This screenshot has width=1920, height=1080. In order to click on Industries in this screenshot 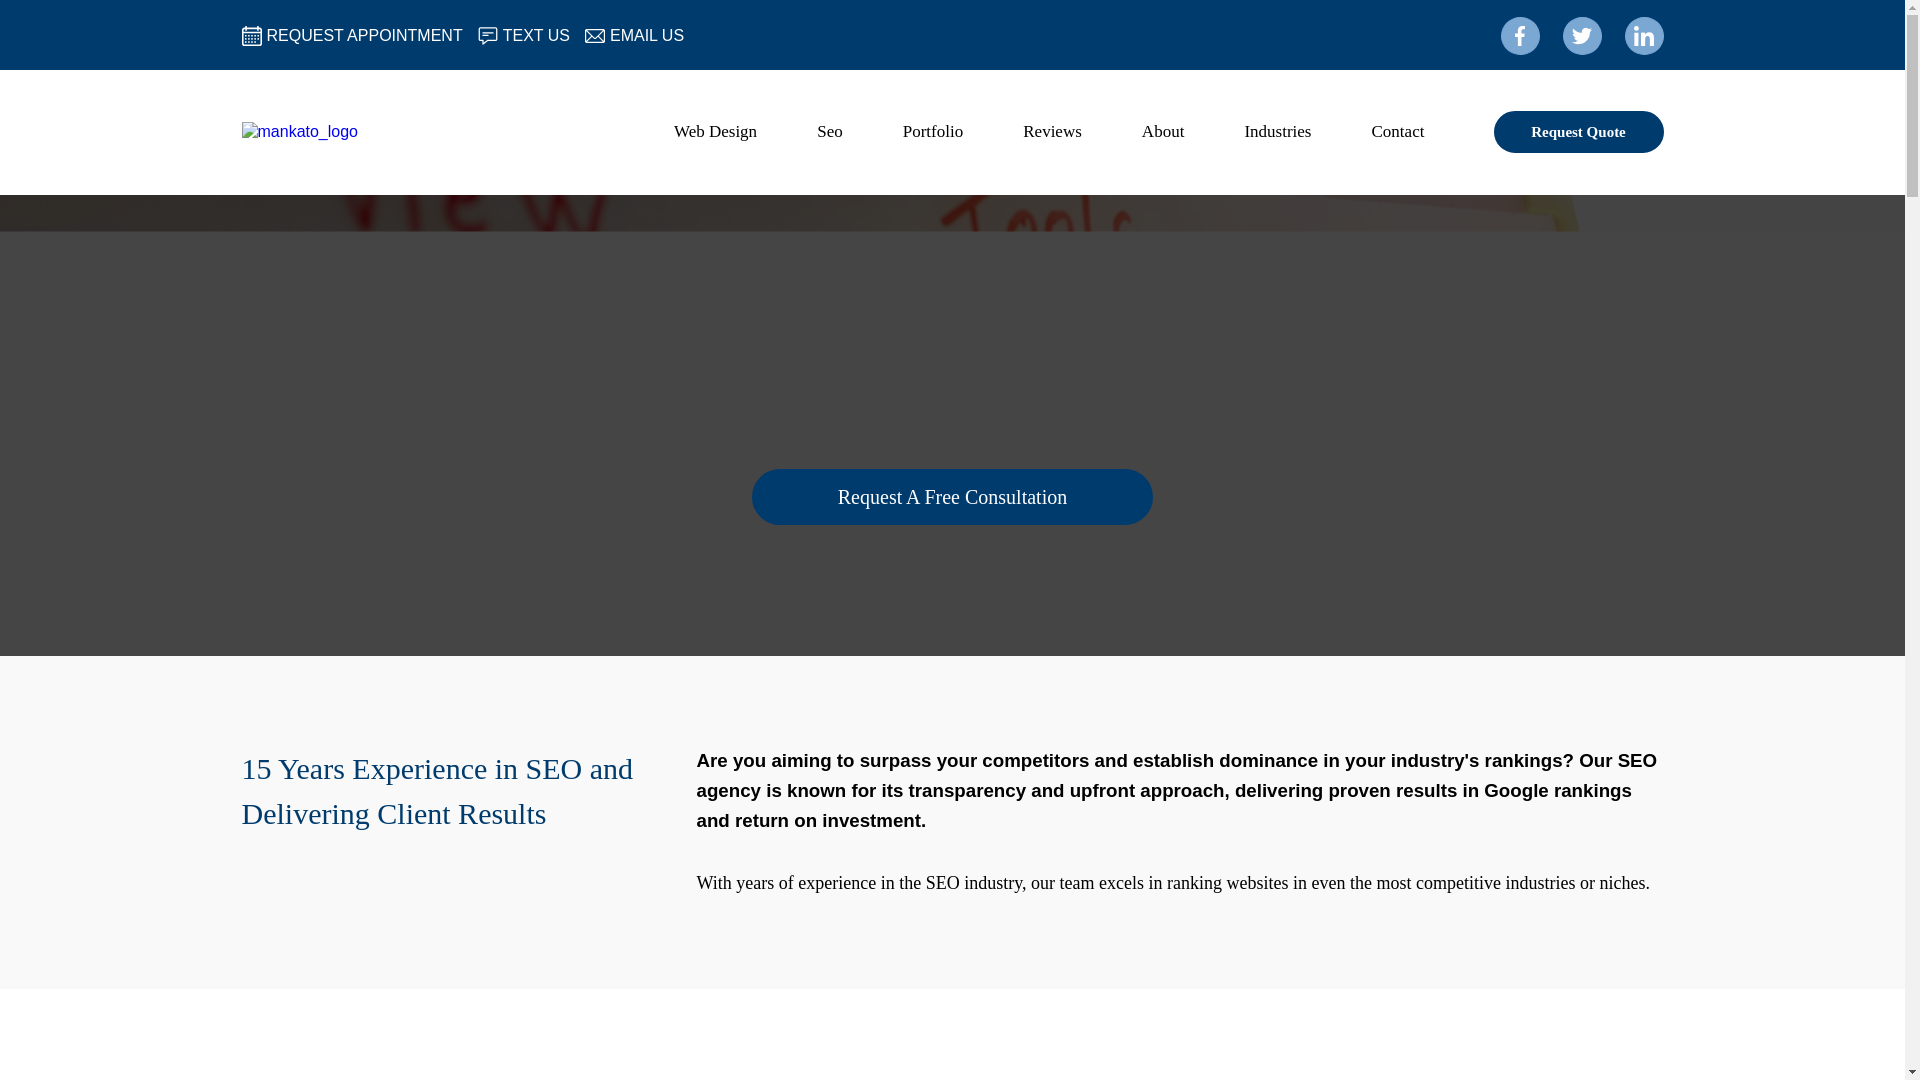, I will do `click(1276, 132)`.